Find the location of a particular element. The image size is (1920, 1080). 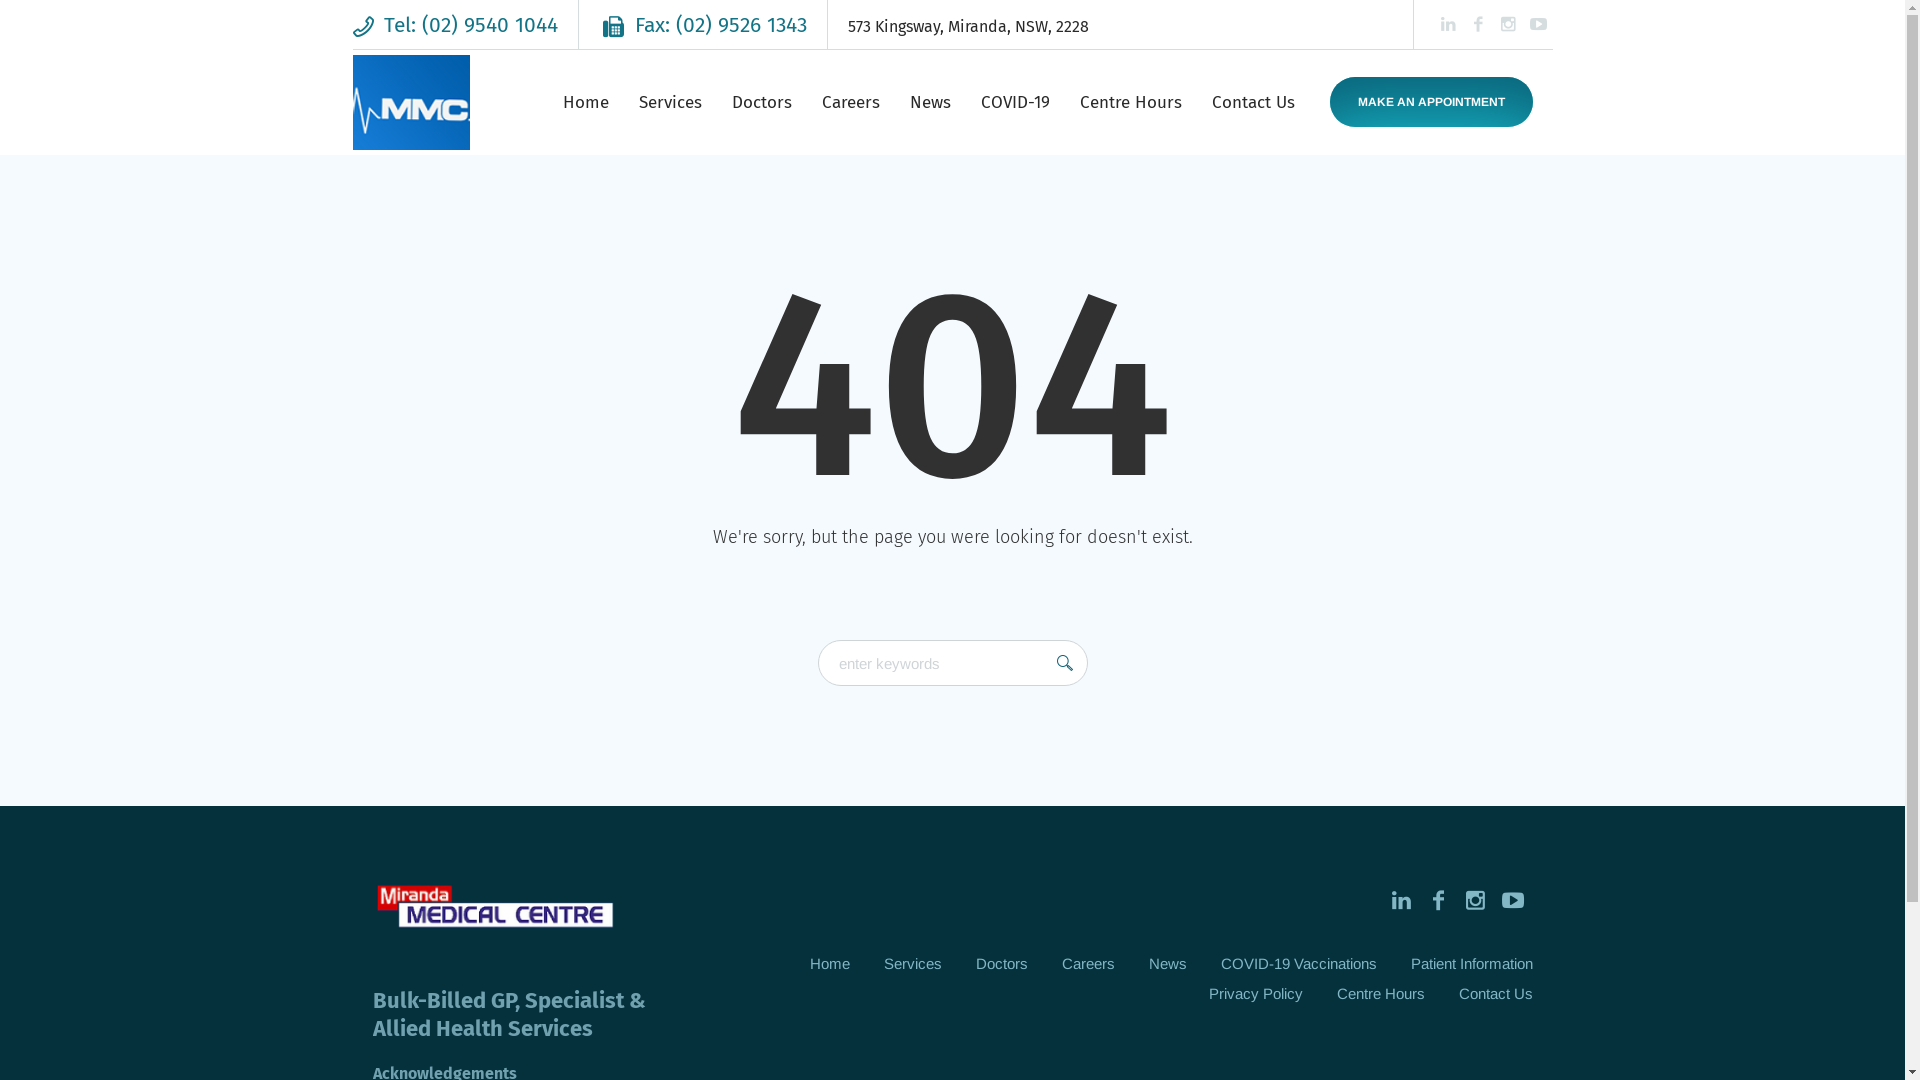

LinkedIn is located at coordinates (1448, 24).